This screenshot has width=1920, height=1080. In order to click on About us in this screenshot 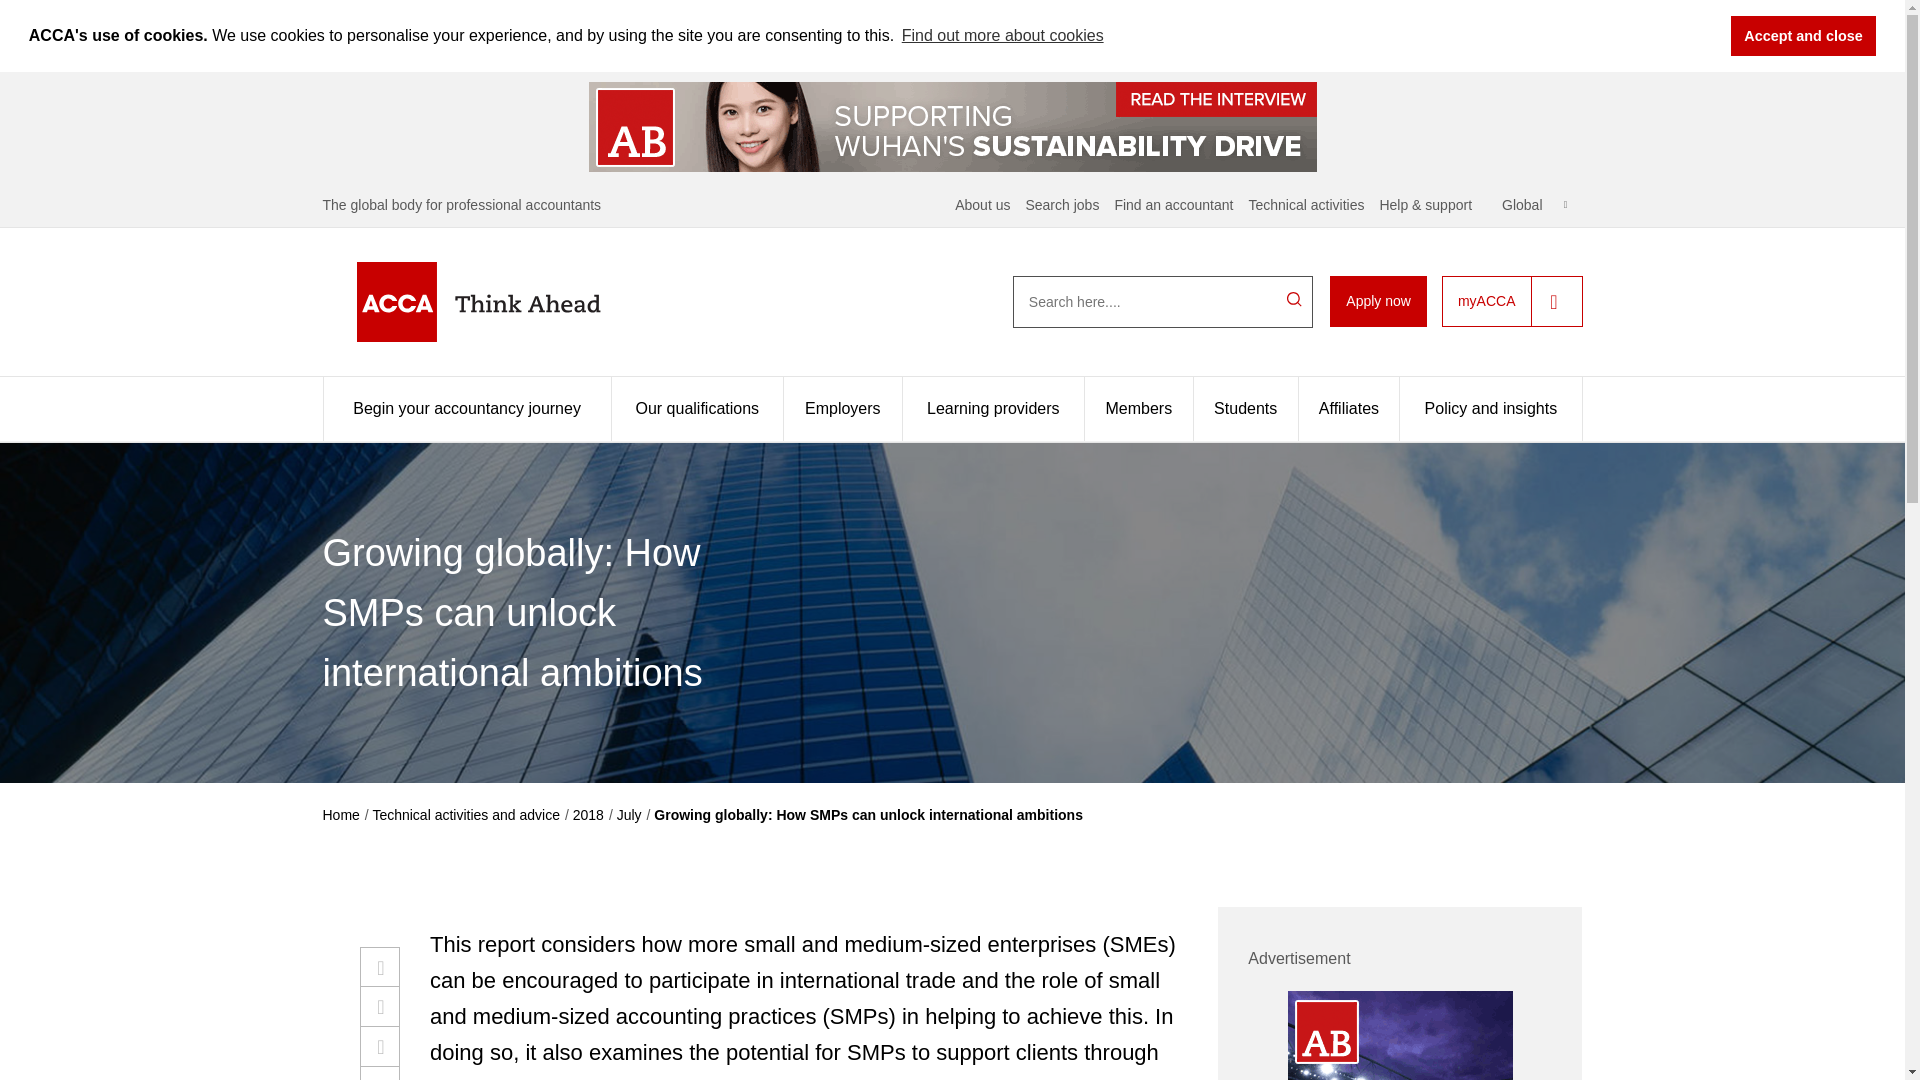, I will do `click(982, 203)`.